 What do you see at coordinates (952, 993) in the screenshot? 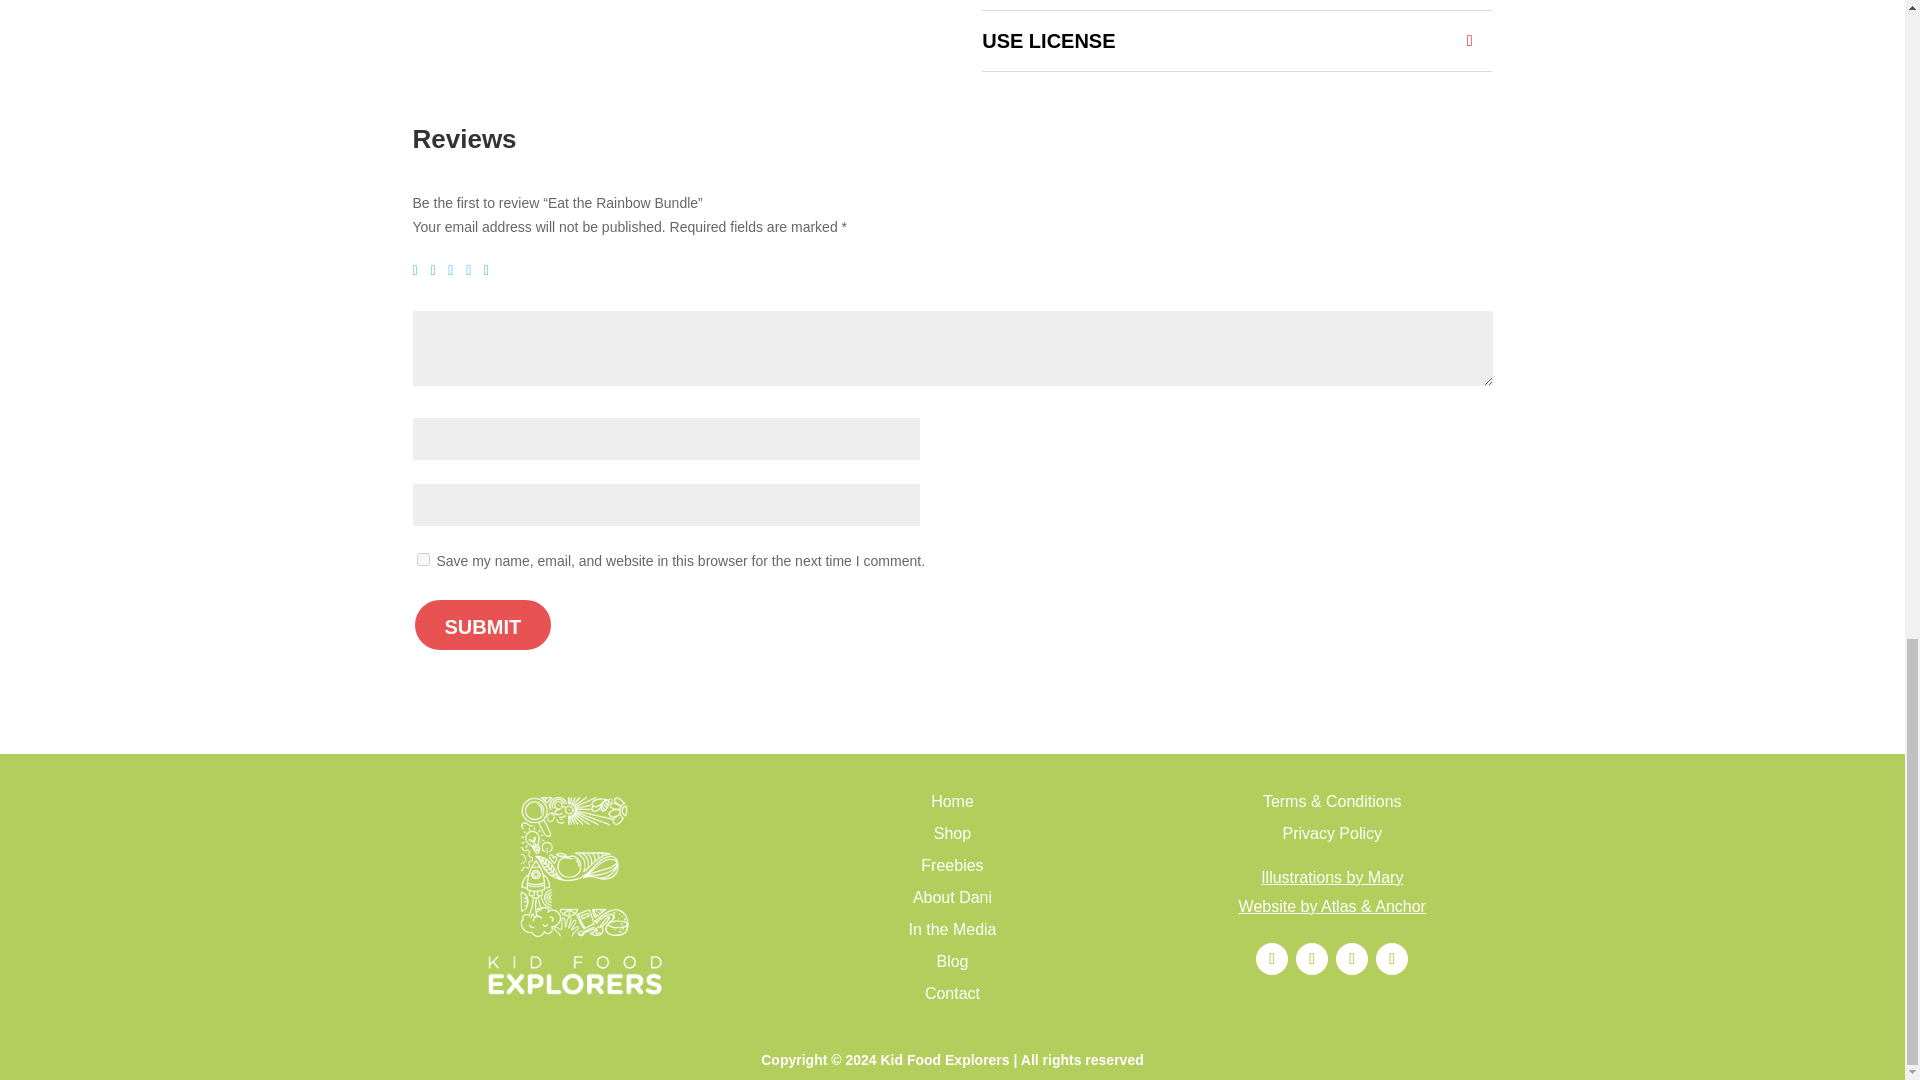
I see `Contact` at bounding box center [952, 993].